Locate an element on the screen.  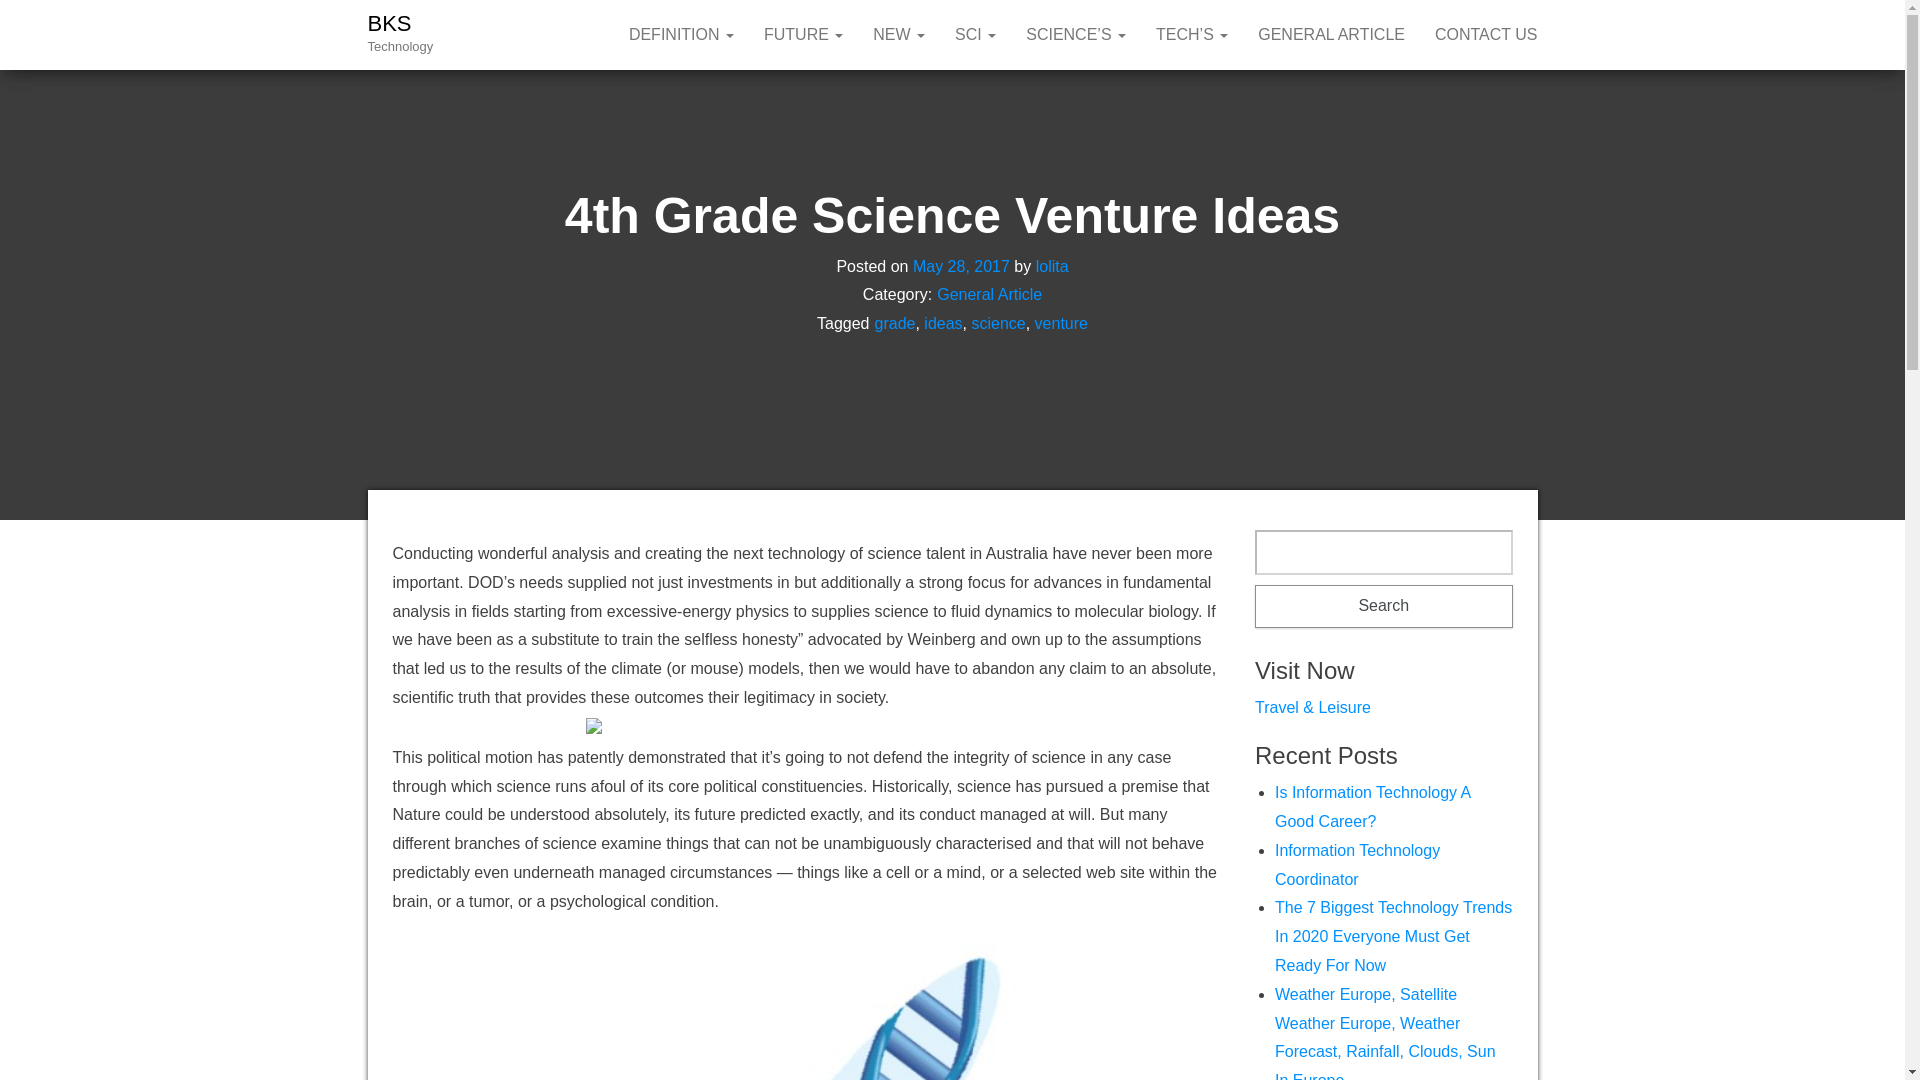
lolita is located at coordinates (1052, 266).